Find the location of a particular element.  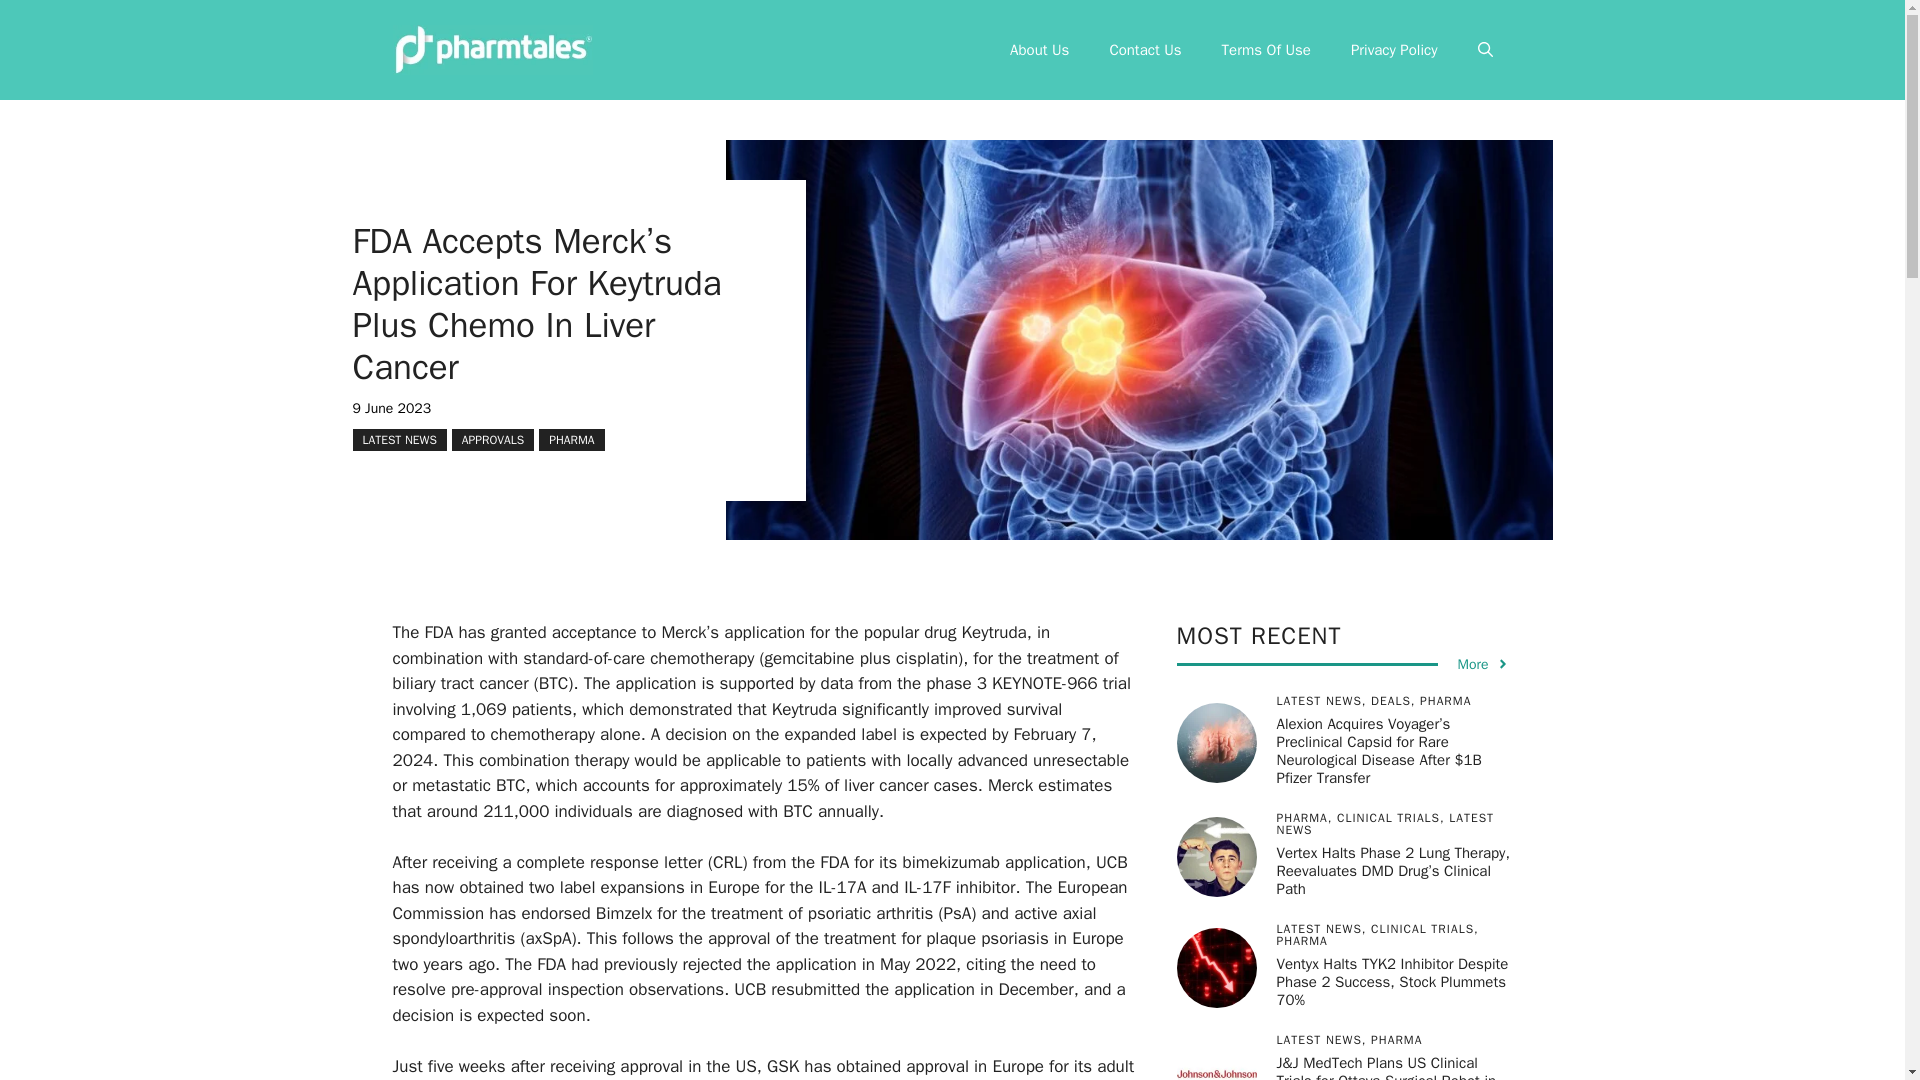

PHARMA is located at coordinates (572, 438).